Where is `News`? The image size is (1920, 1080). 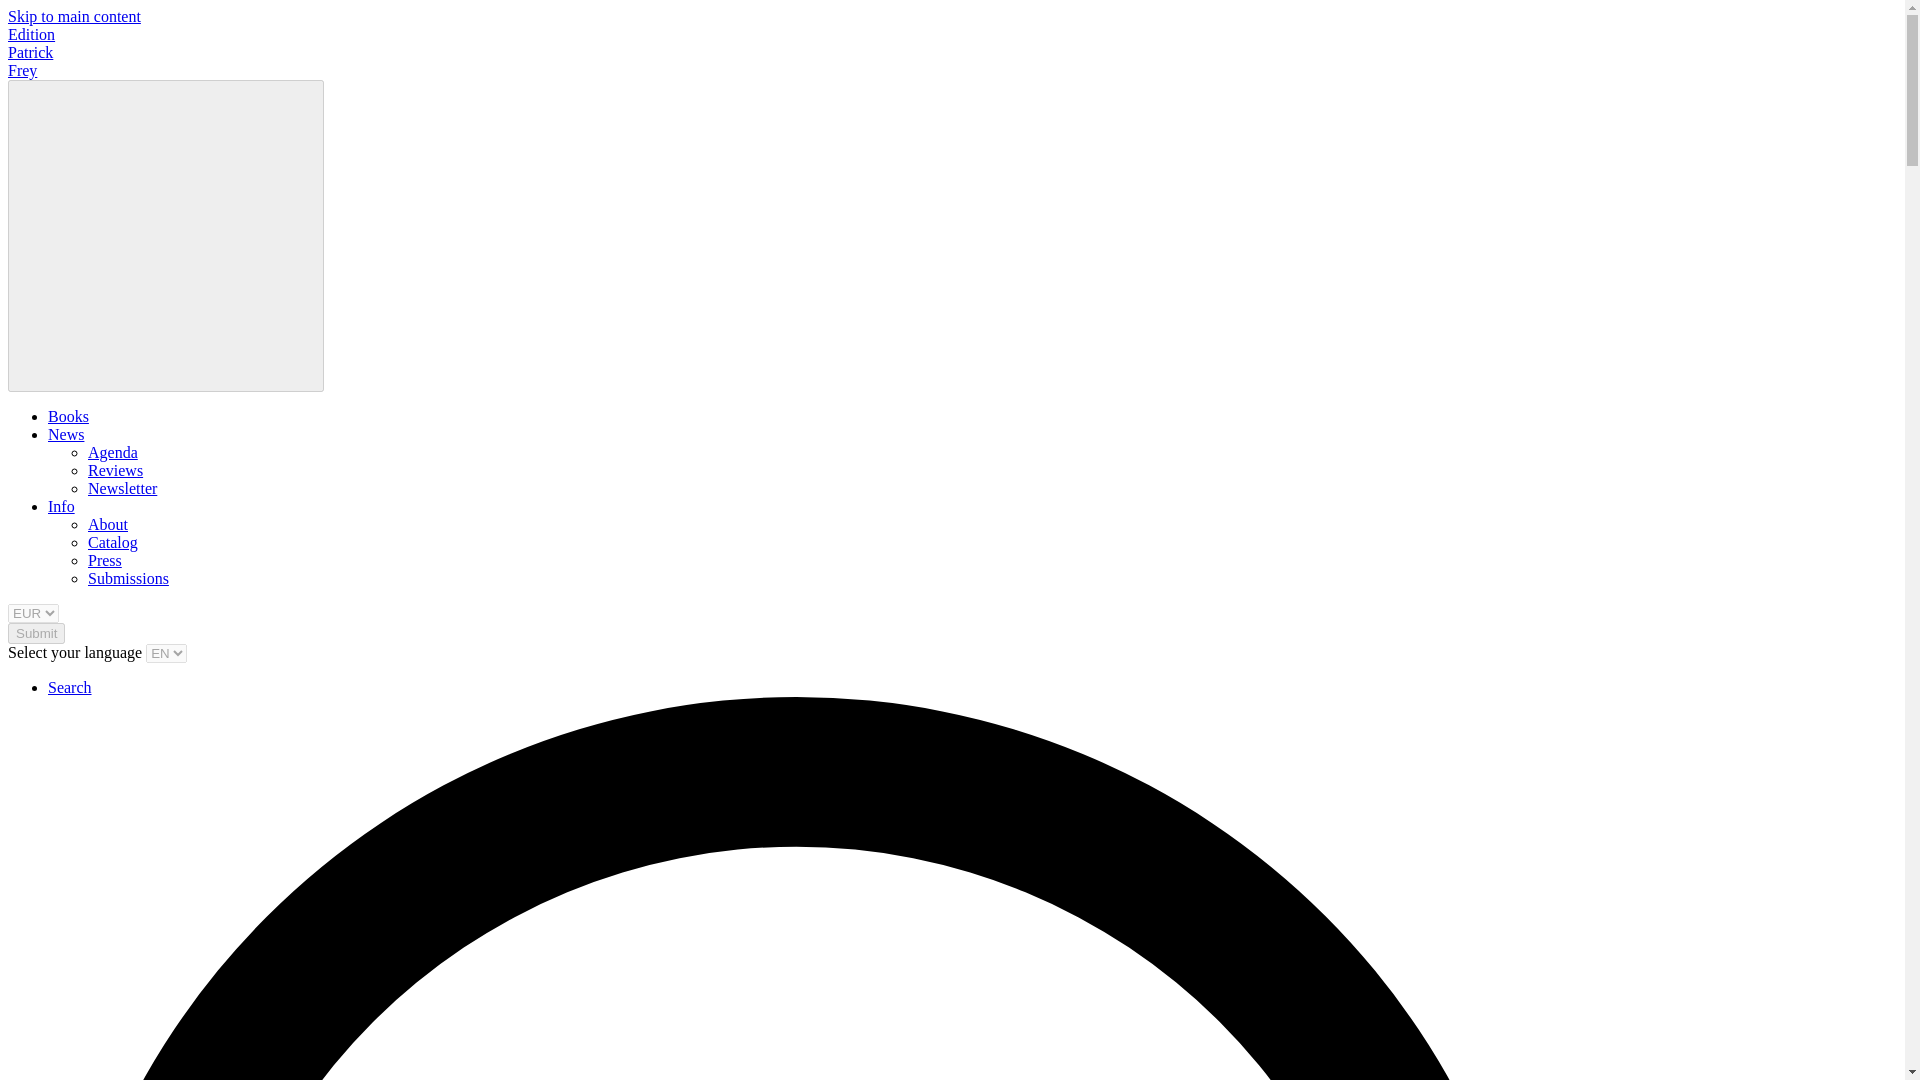 News is located at coordinates (66, 434).